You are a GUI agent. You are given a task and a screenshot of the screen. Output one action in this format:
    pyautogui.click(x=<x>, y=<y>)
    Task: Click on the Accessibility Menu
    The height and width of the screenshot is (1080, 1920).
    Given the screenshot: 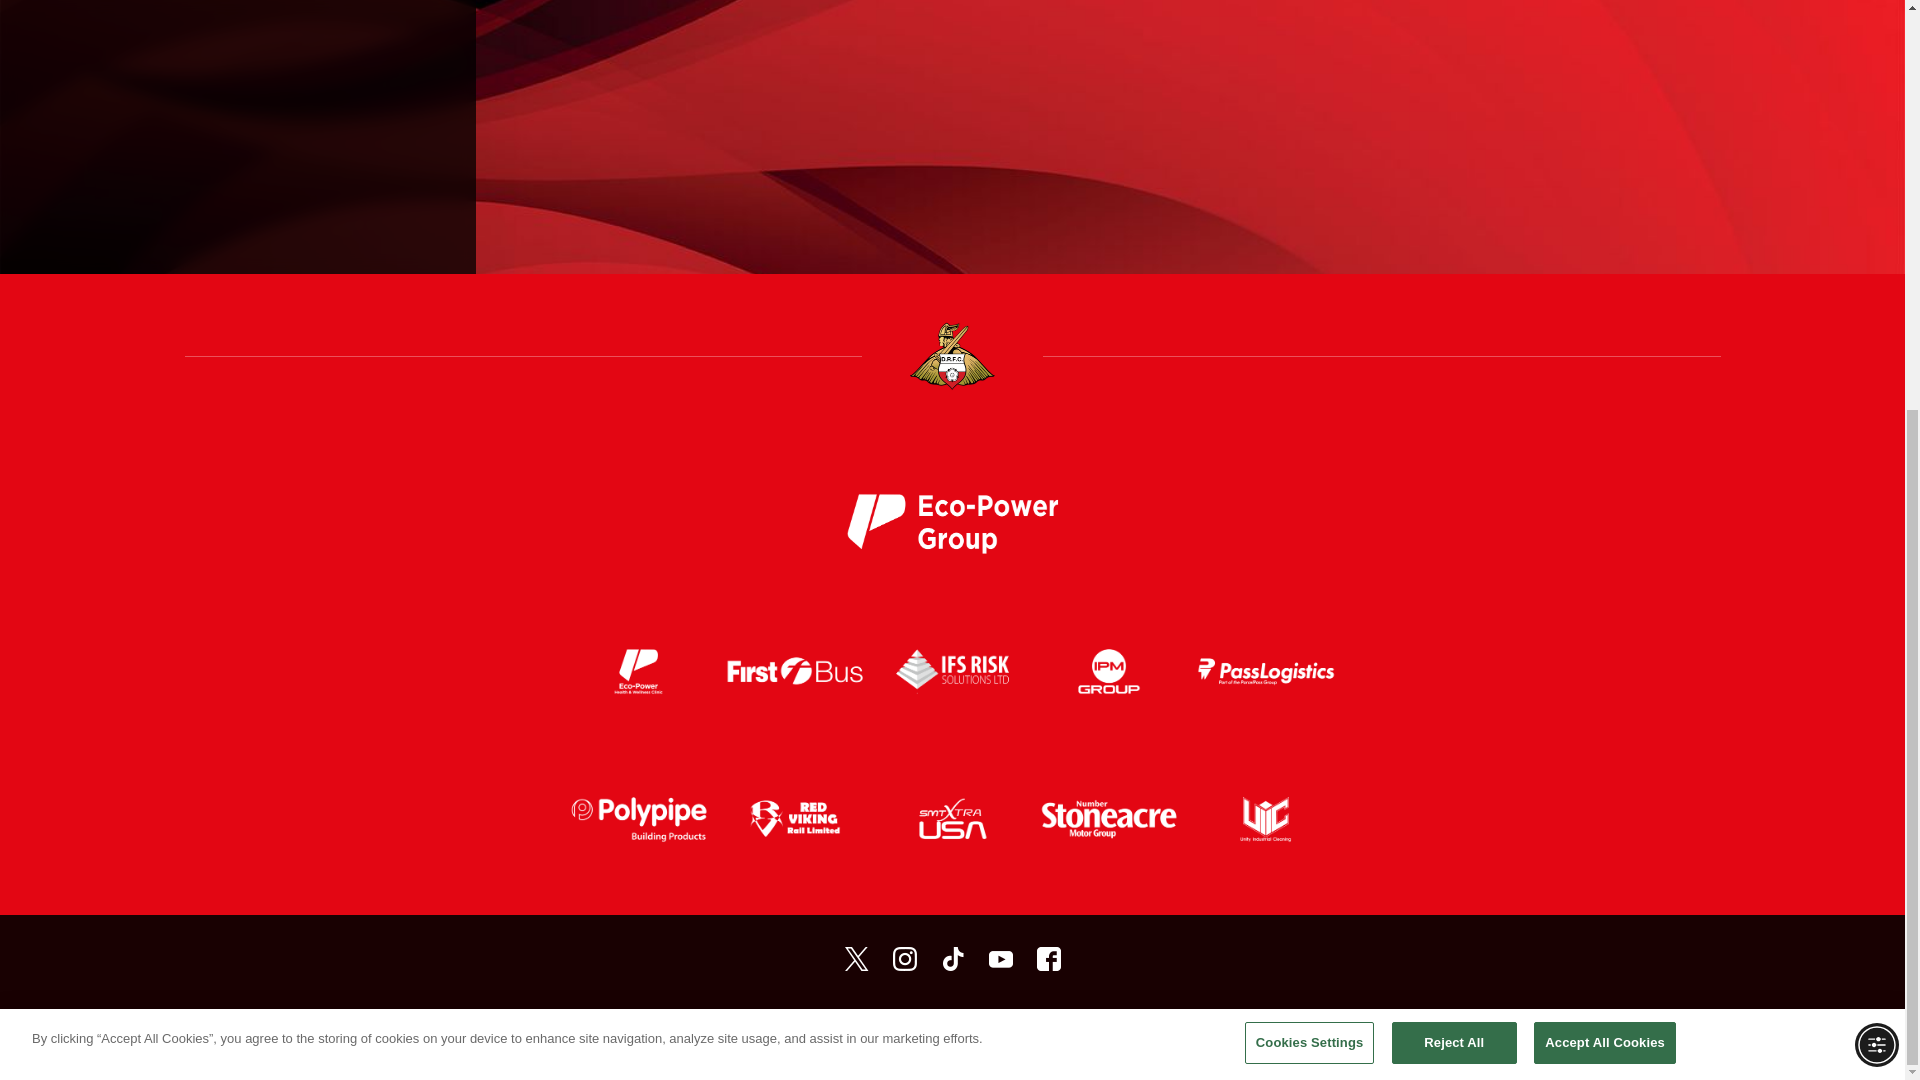 What is the action you would take?
    pyautogui.click(x=1876, y=394)
    